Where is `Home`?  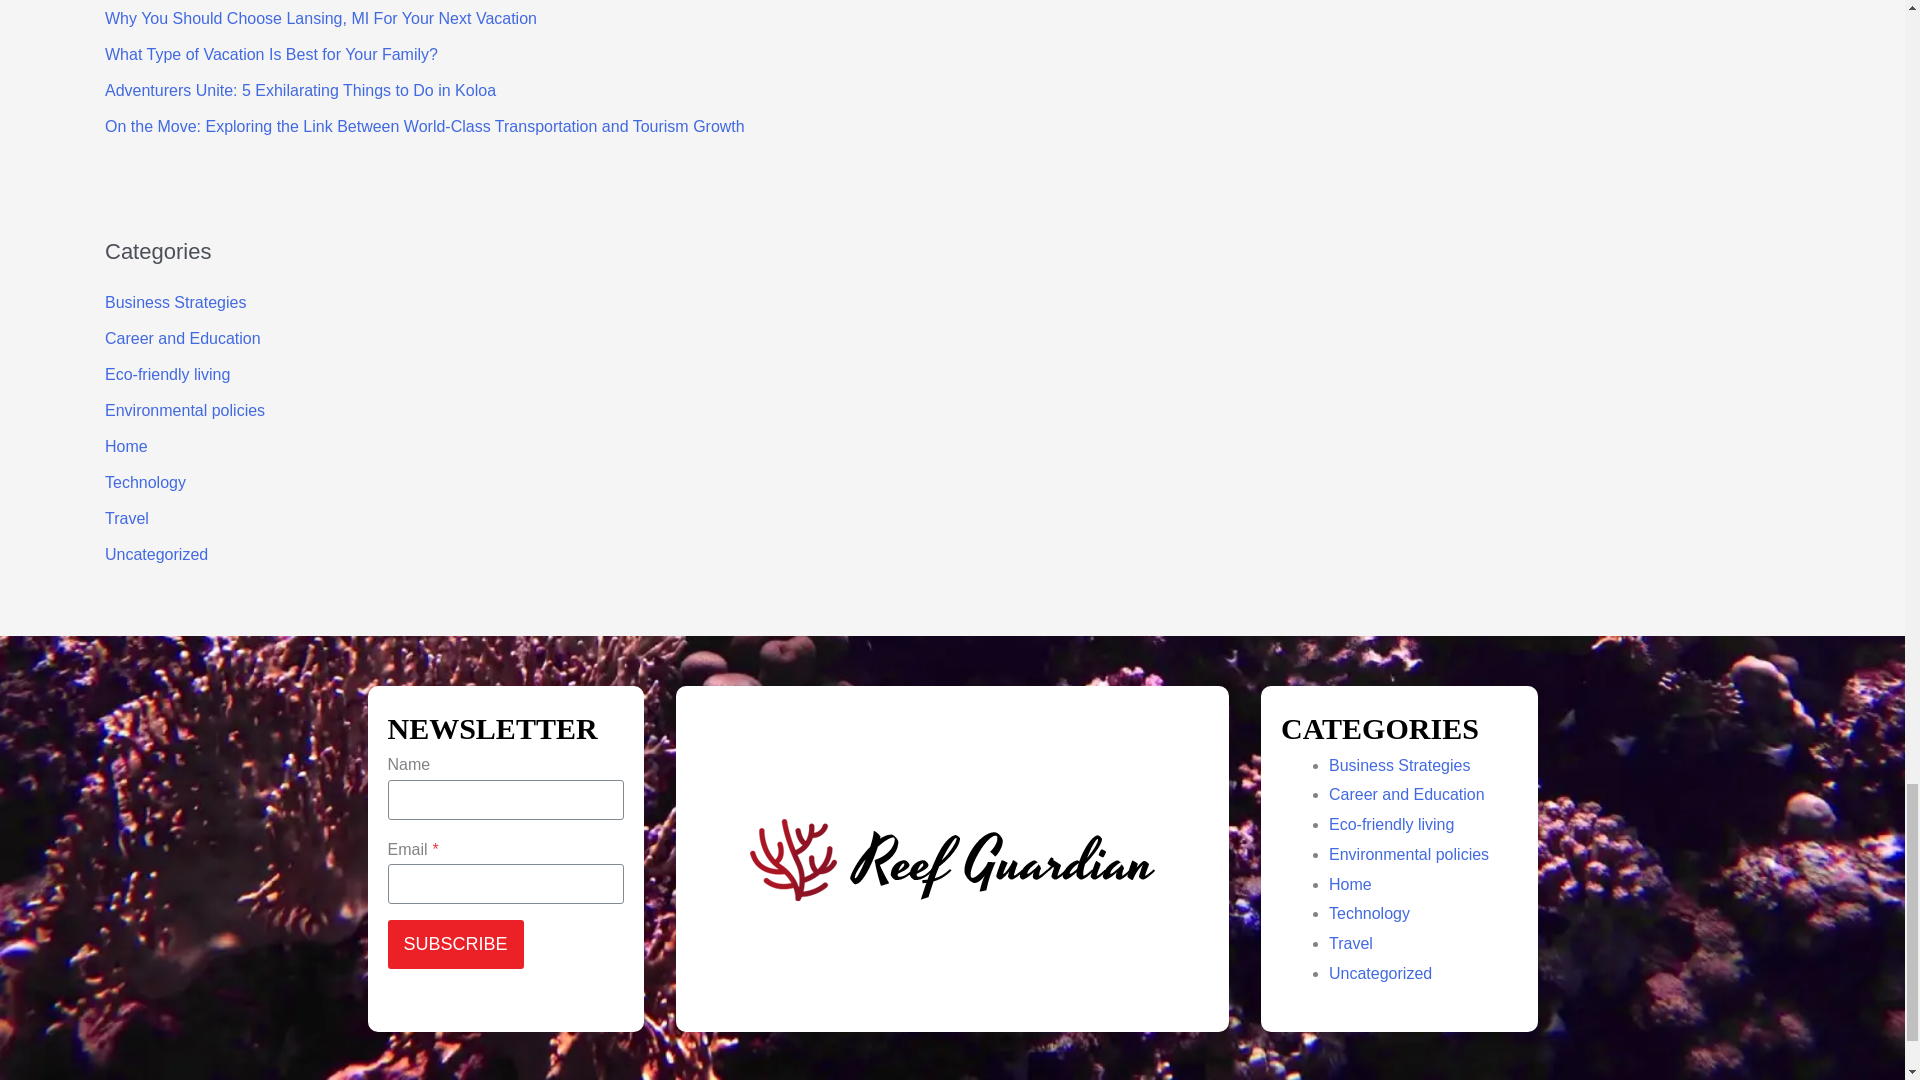
Home is located at coordinates (126, 446).